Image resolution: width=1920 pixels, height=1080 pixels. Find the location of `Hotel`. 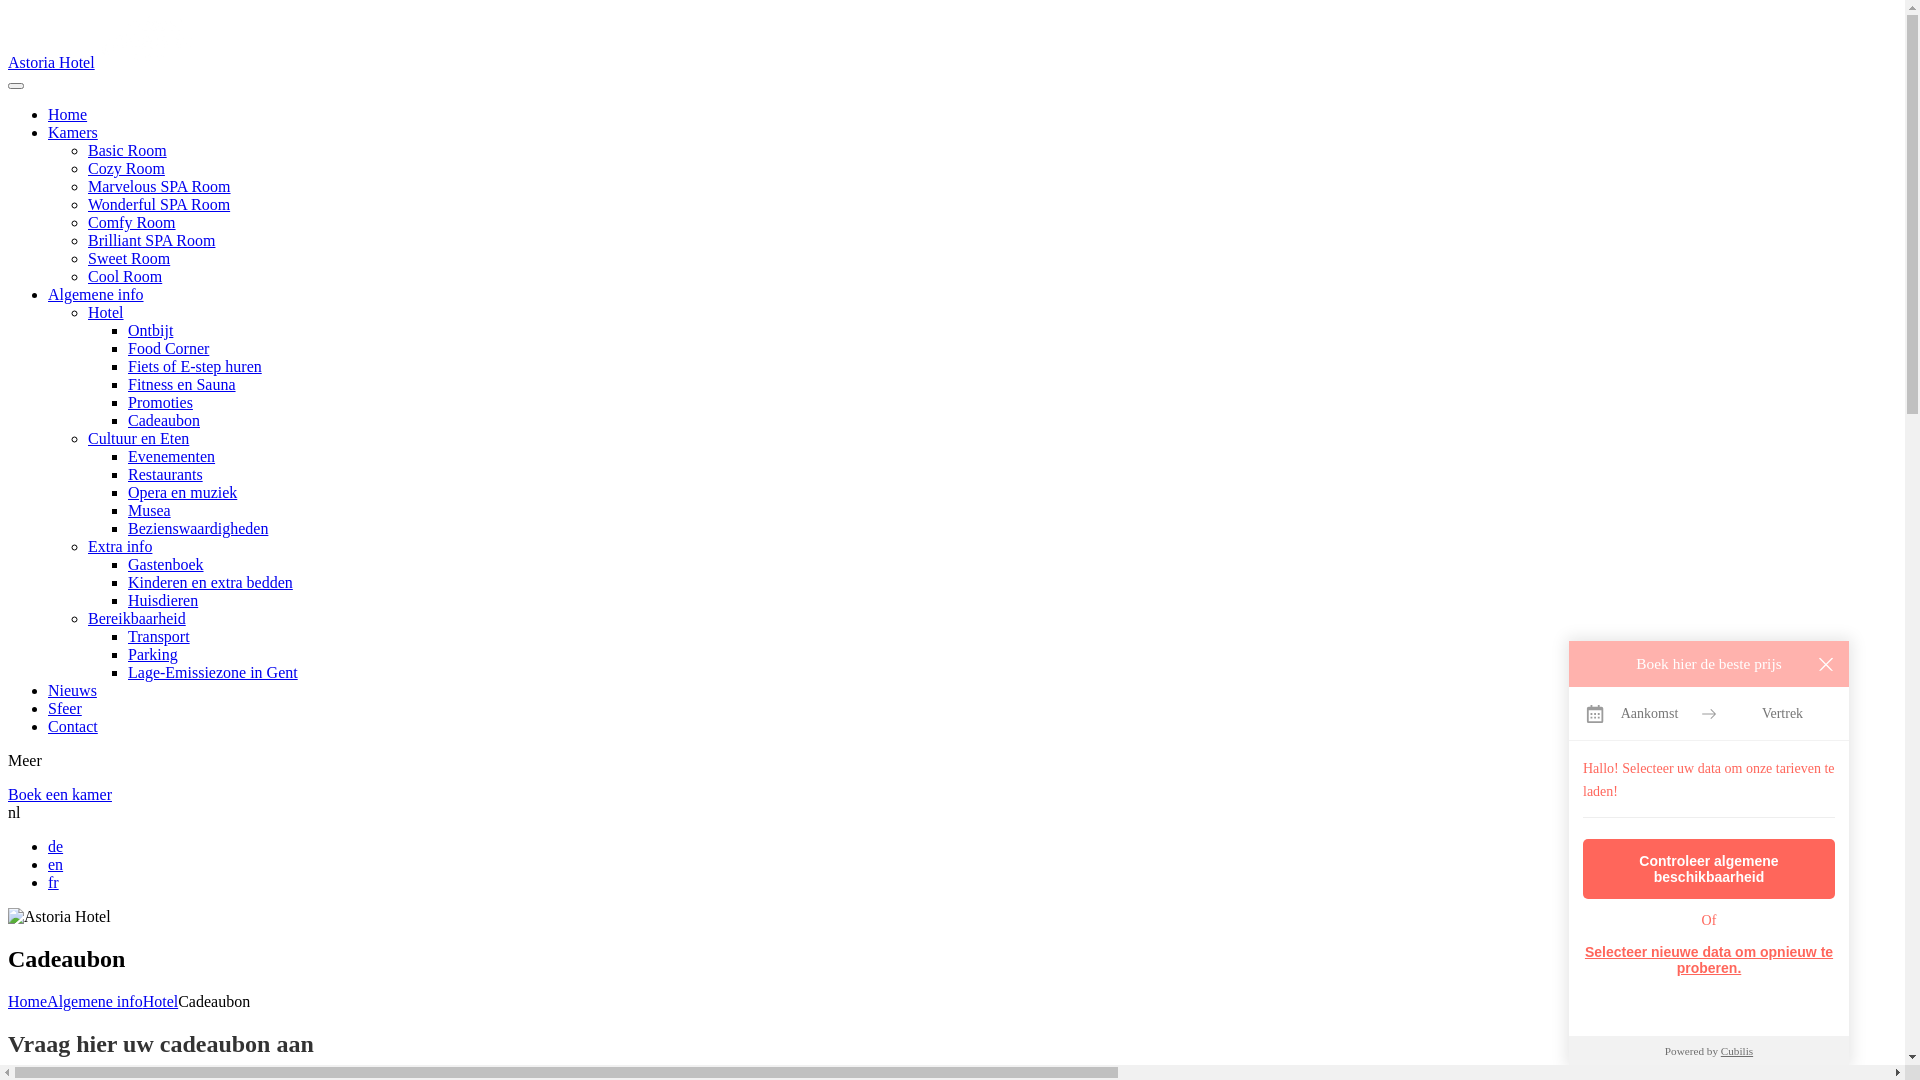

Hotel is located at coordinates (161, 1002).